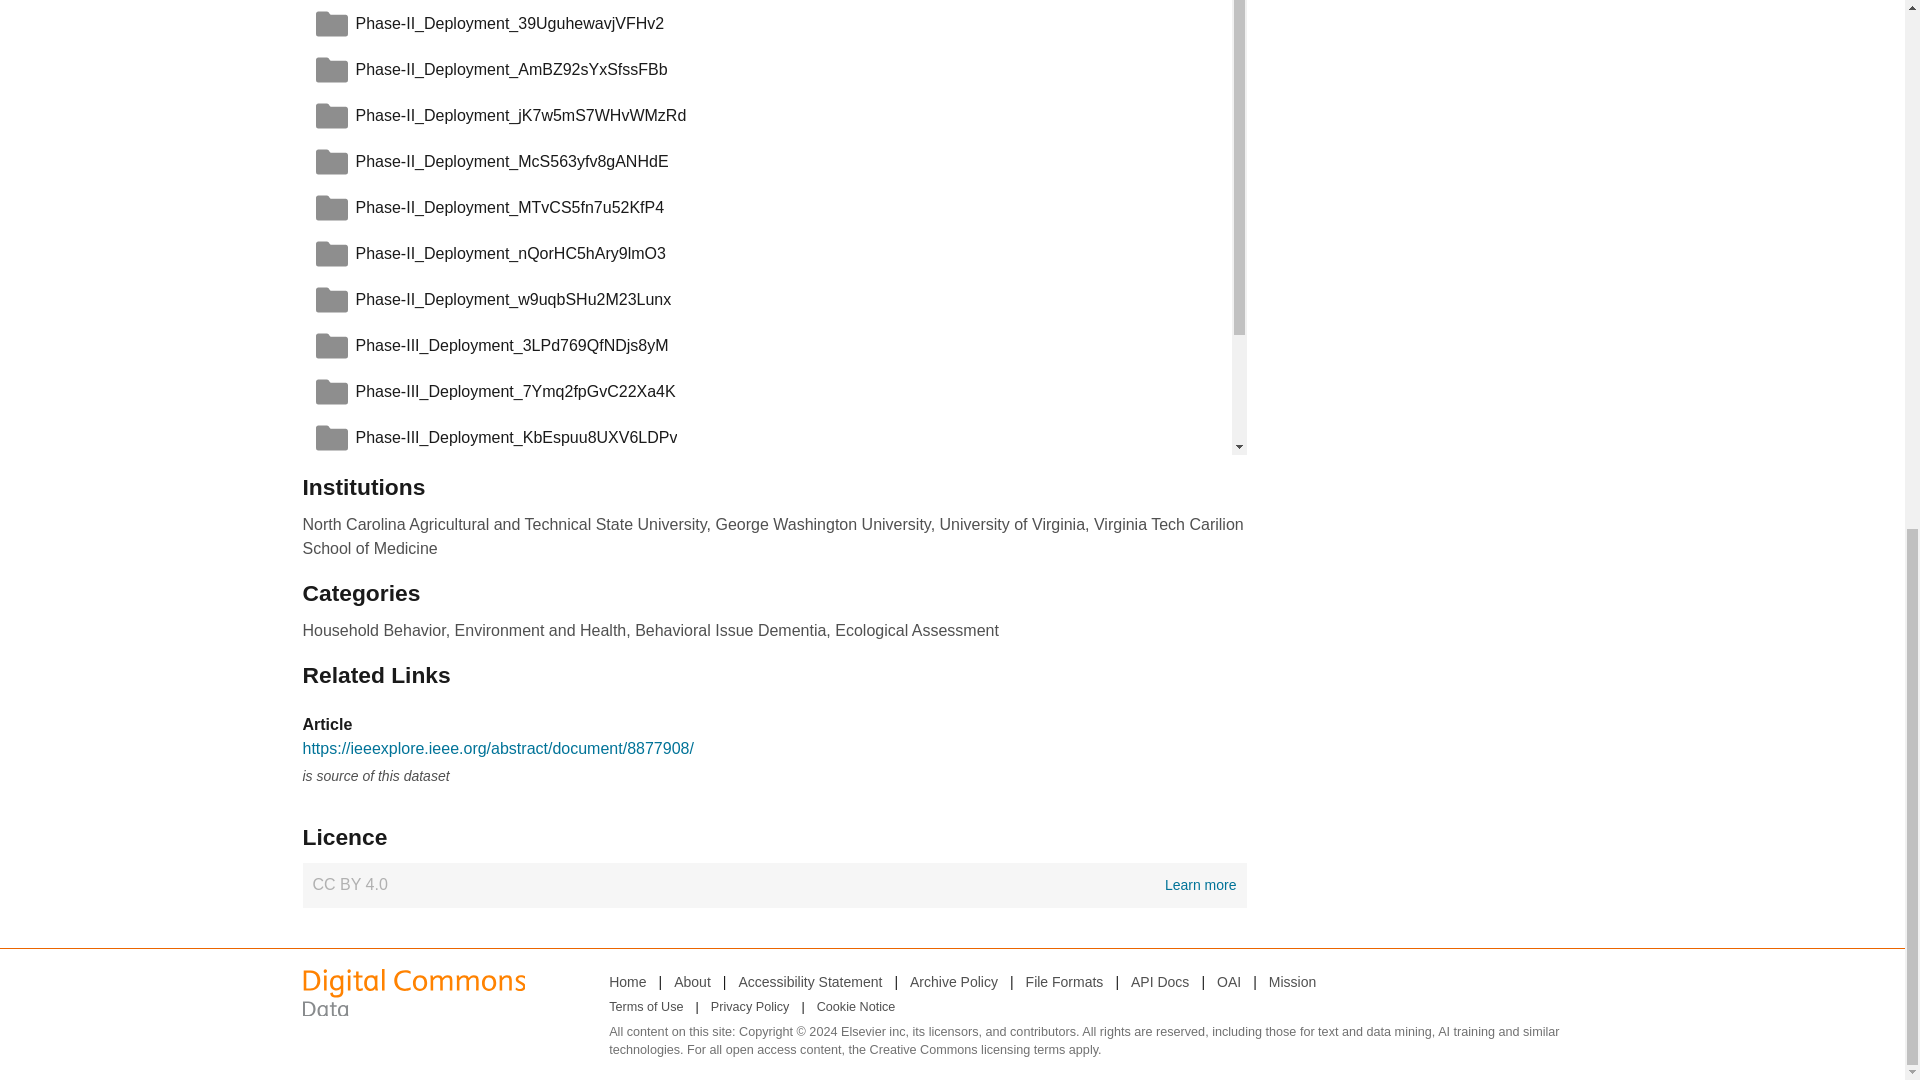  I want to click on OAI, so click(1228, 980).